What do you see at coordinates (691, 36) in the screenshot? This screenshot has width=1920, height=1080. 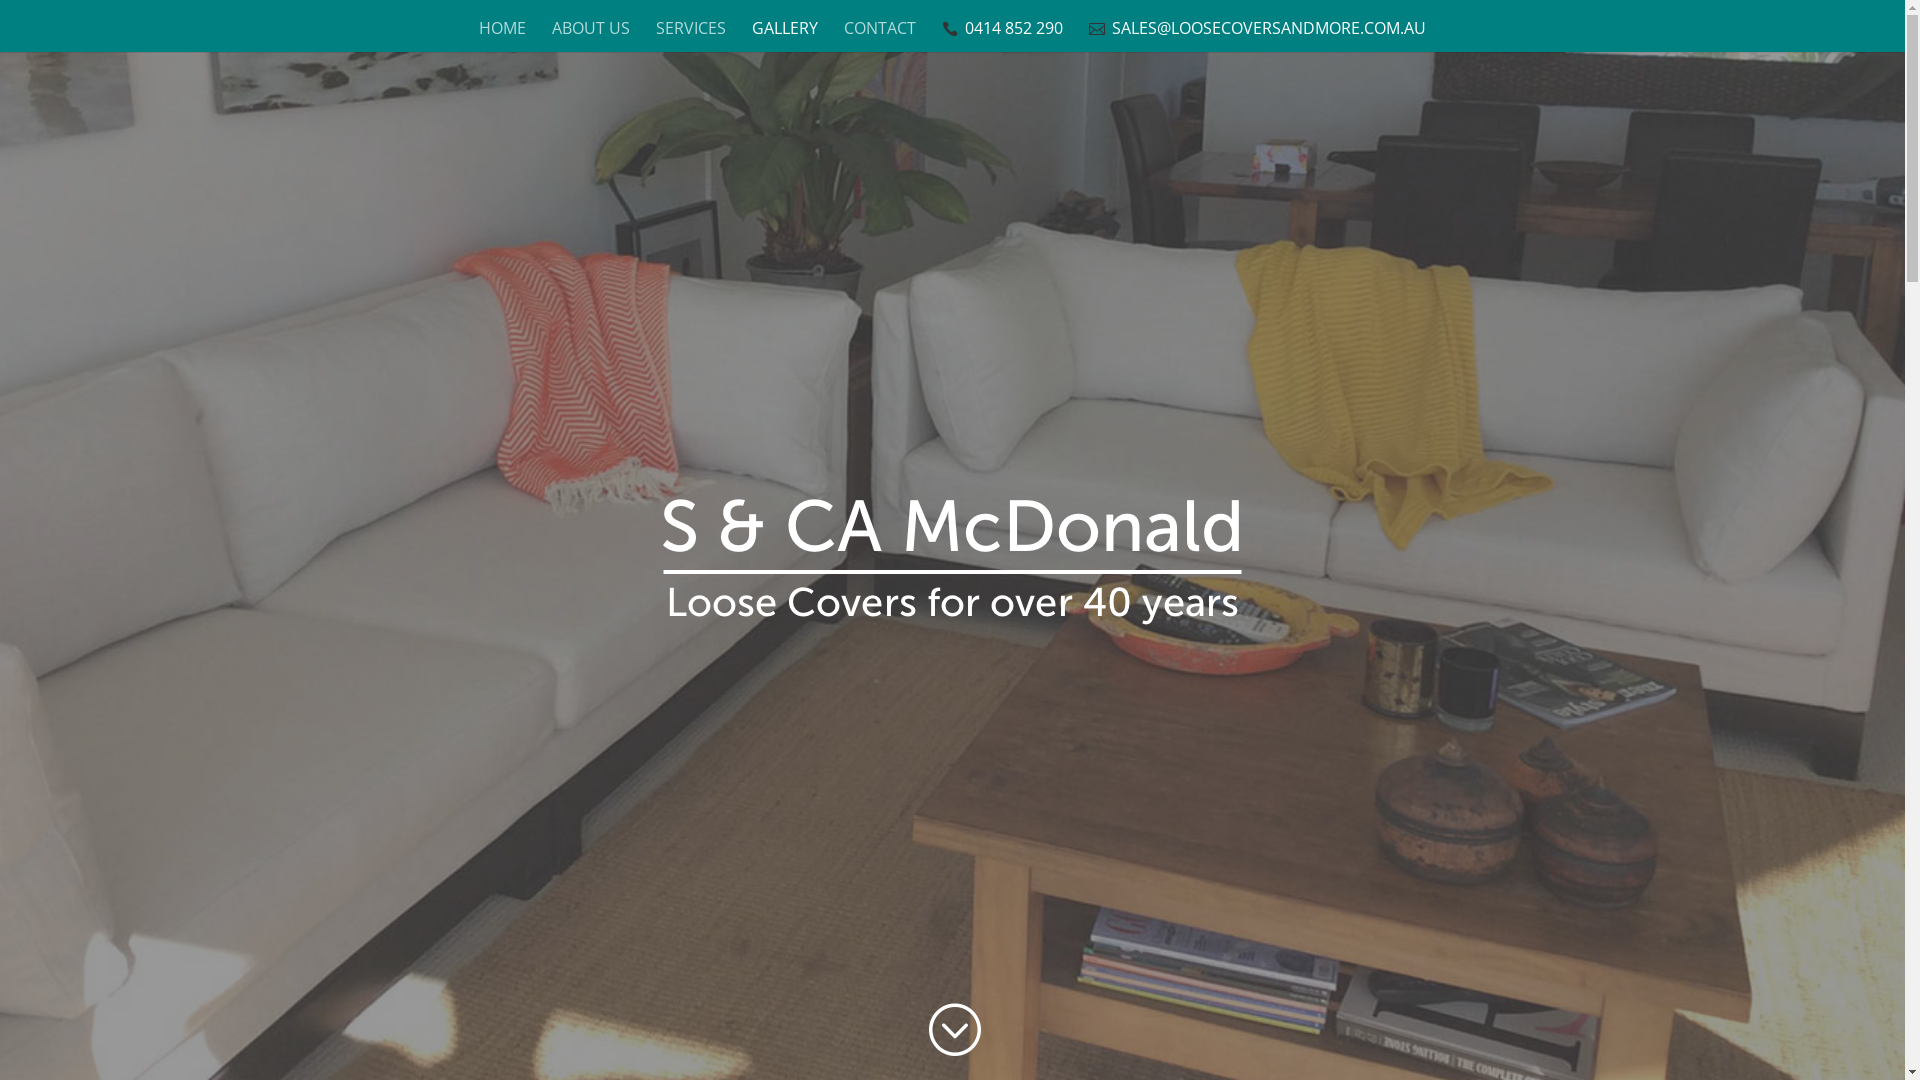 I see `SERVICES` at bounding box center [691, 36].